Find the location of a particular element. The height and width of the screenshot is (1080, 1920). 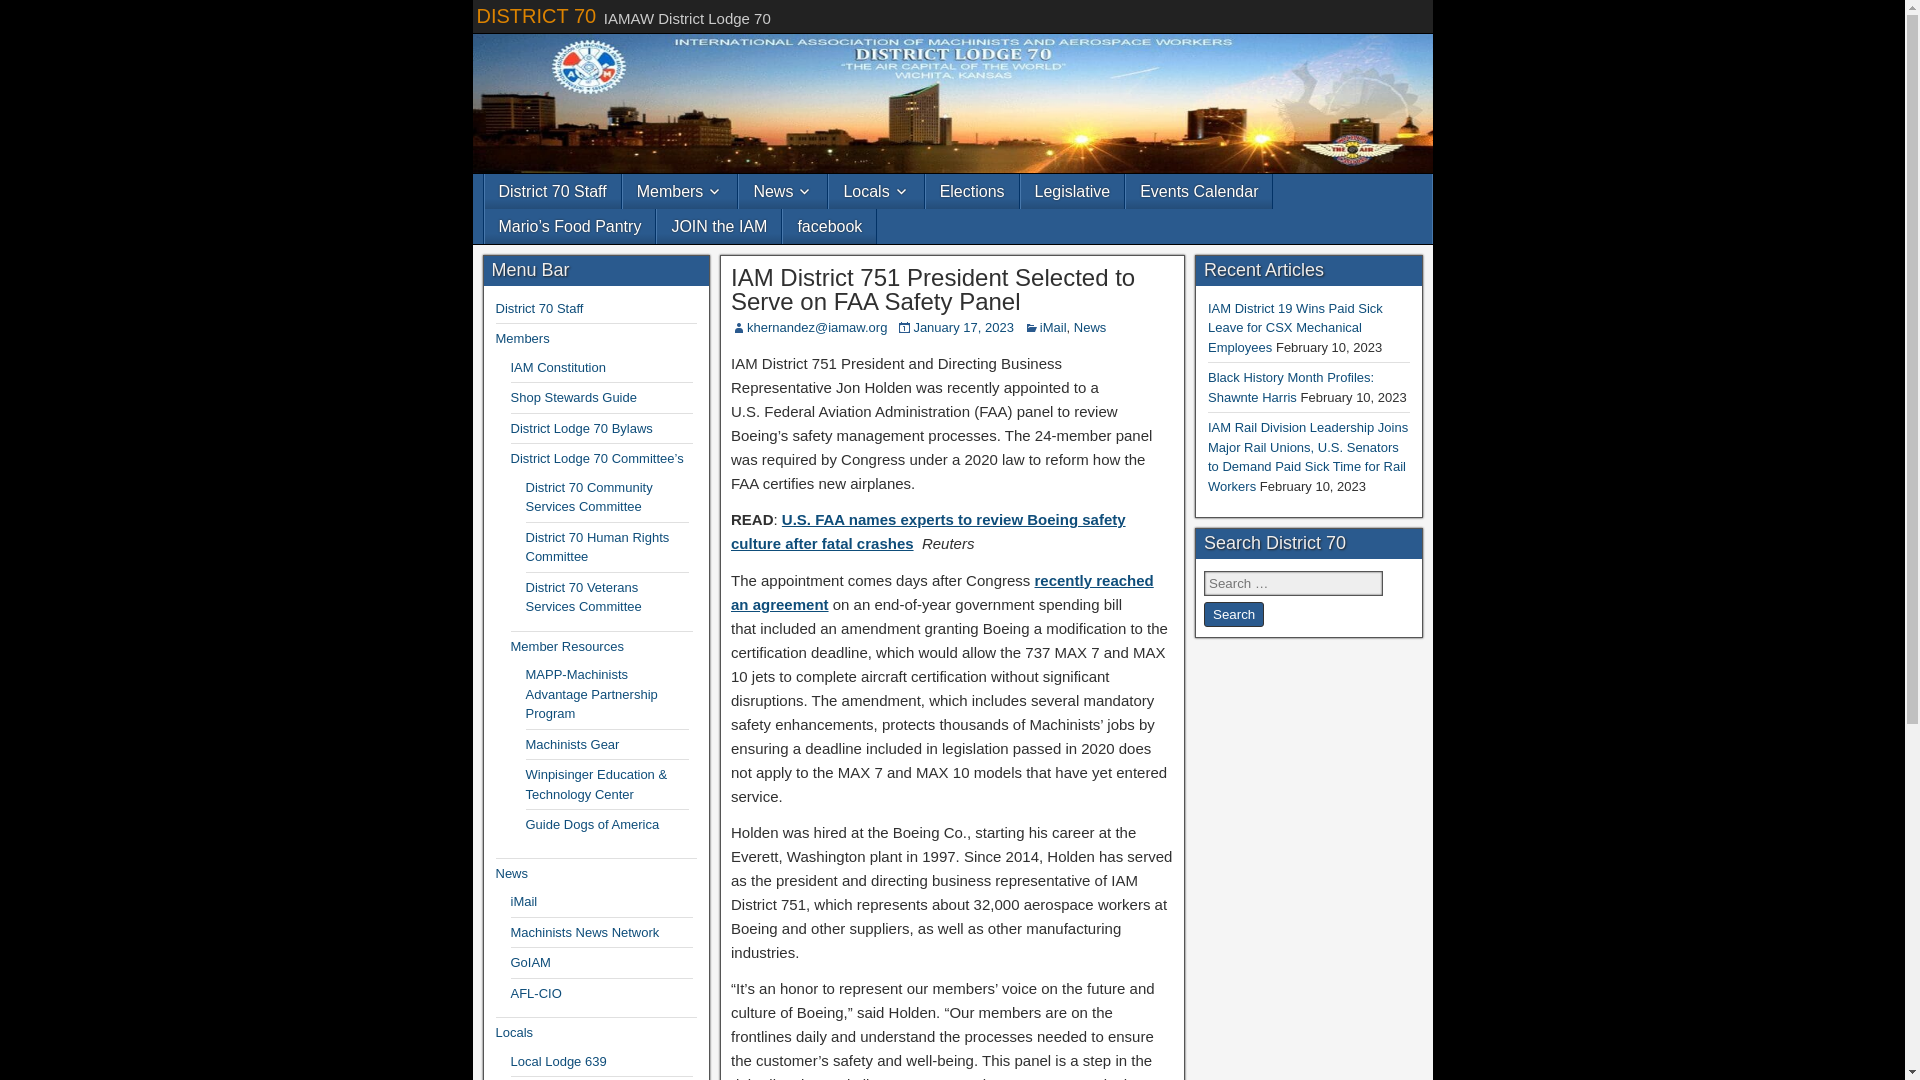

Elections is located at coordinates (972, 191).